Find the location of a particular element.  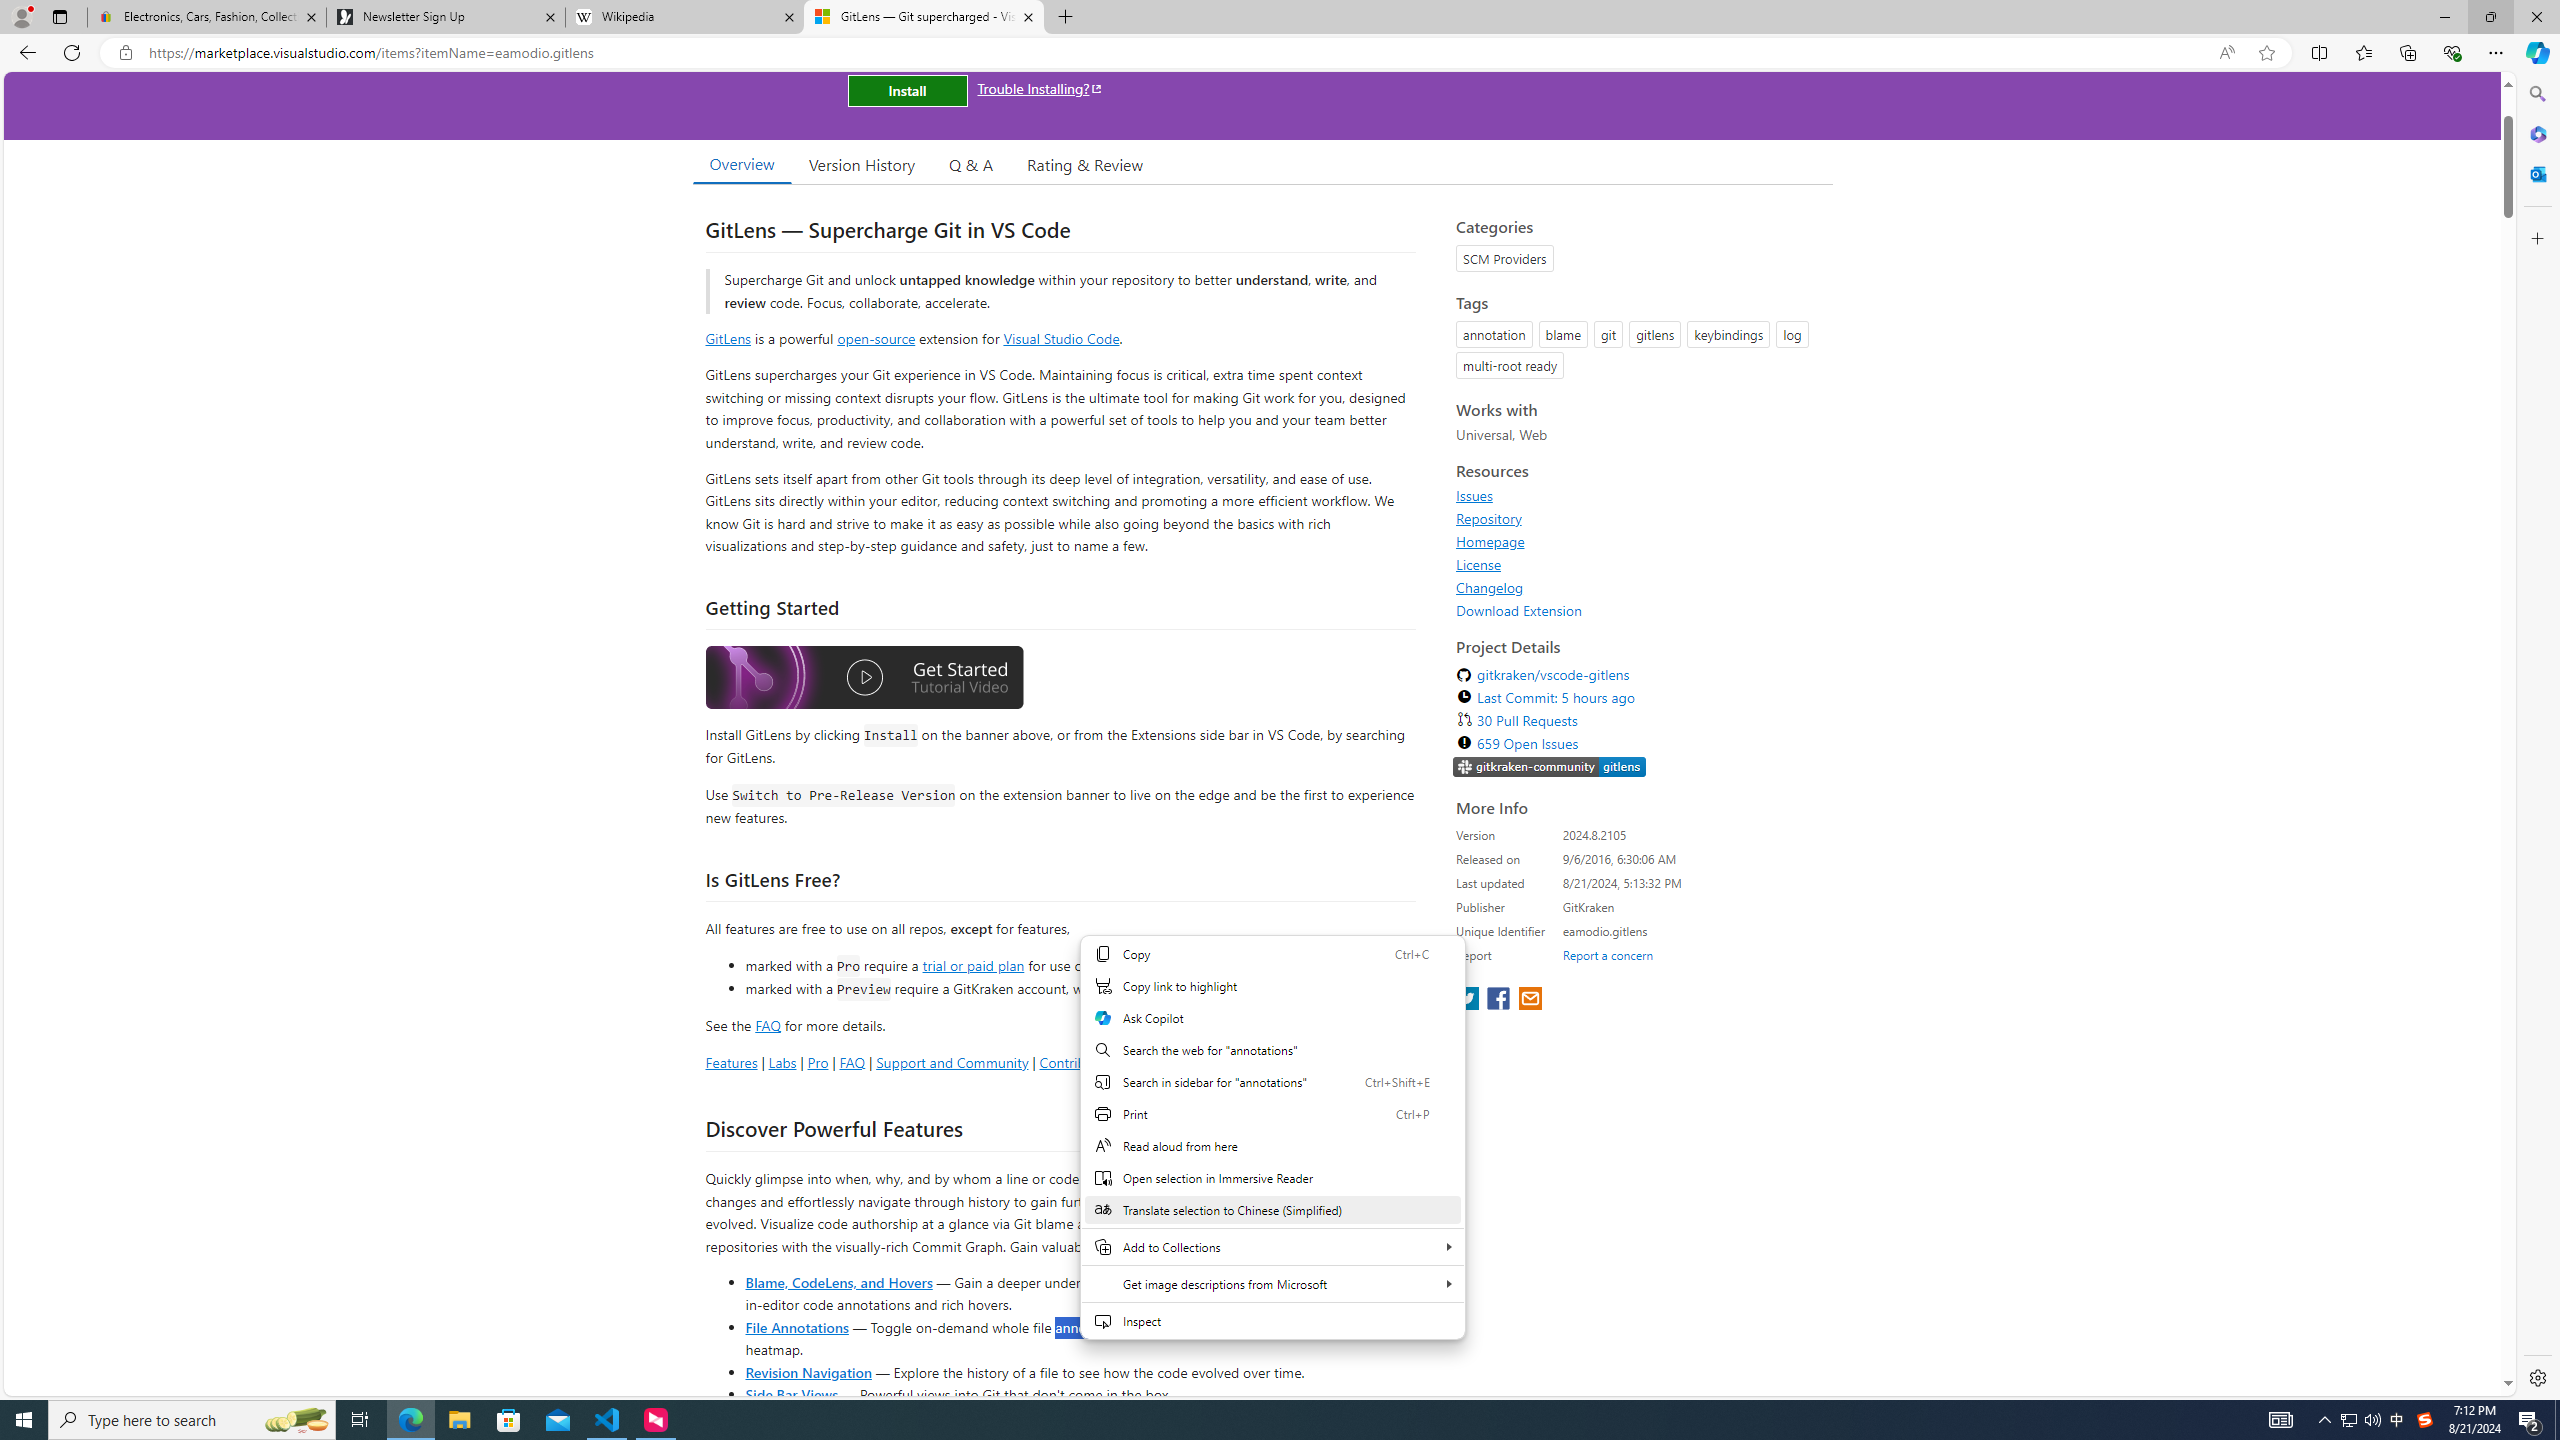

View site information is located at coordinates (124, 53).